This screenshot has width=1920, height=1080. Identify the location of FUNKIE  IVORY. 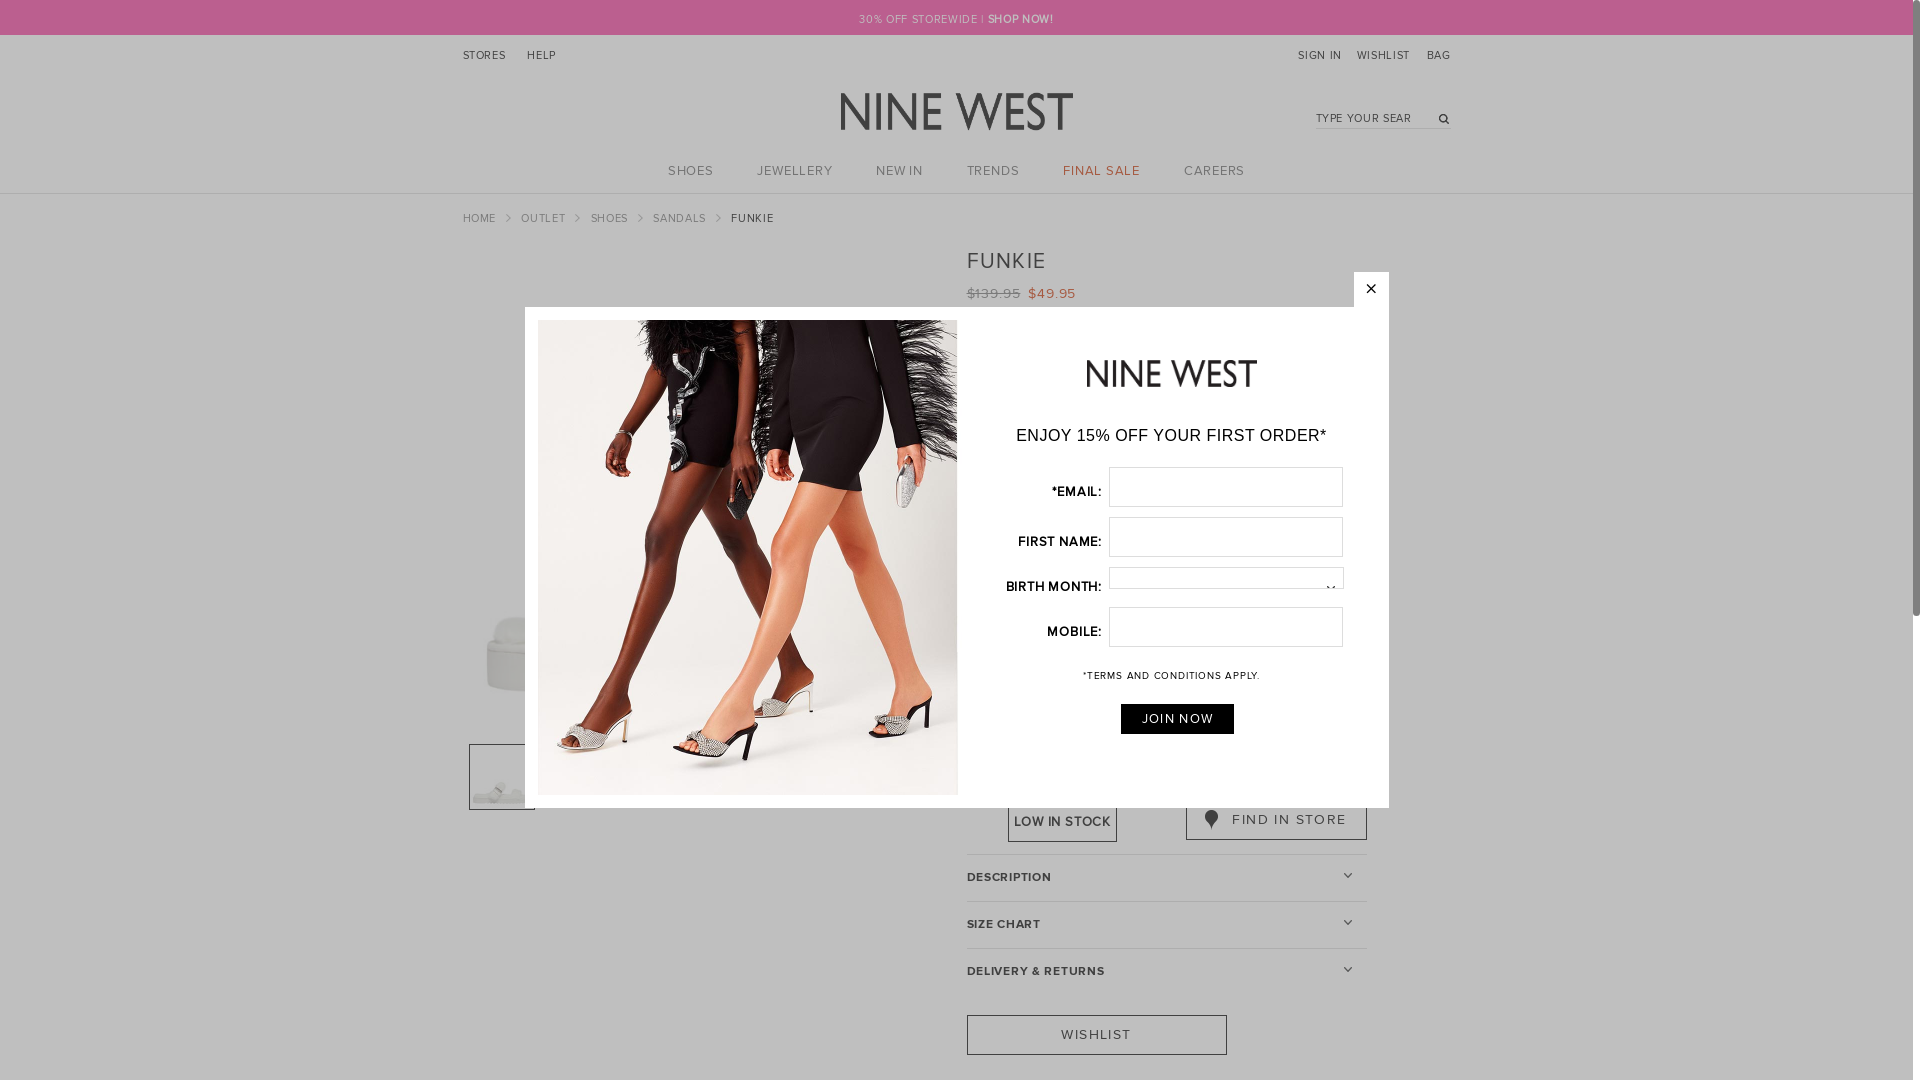
(502, 777).